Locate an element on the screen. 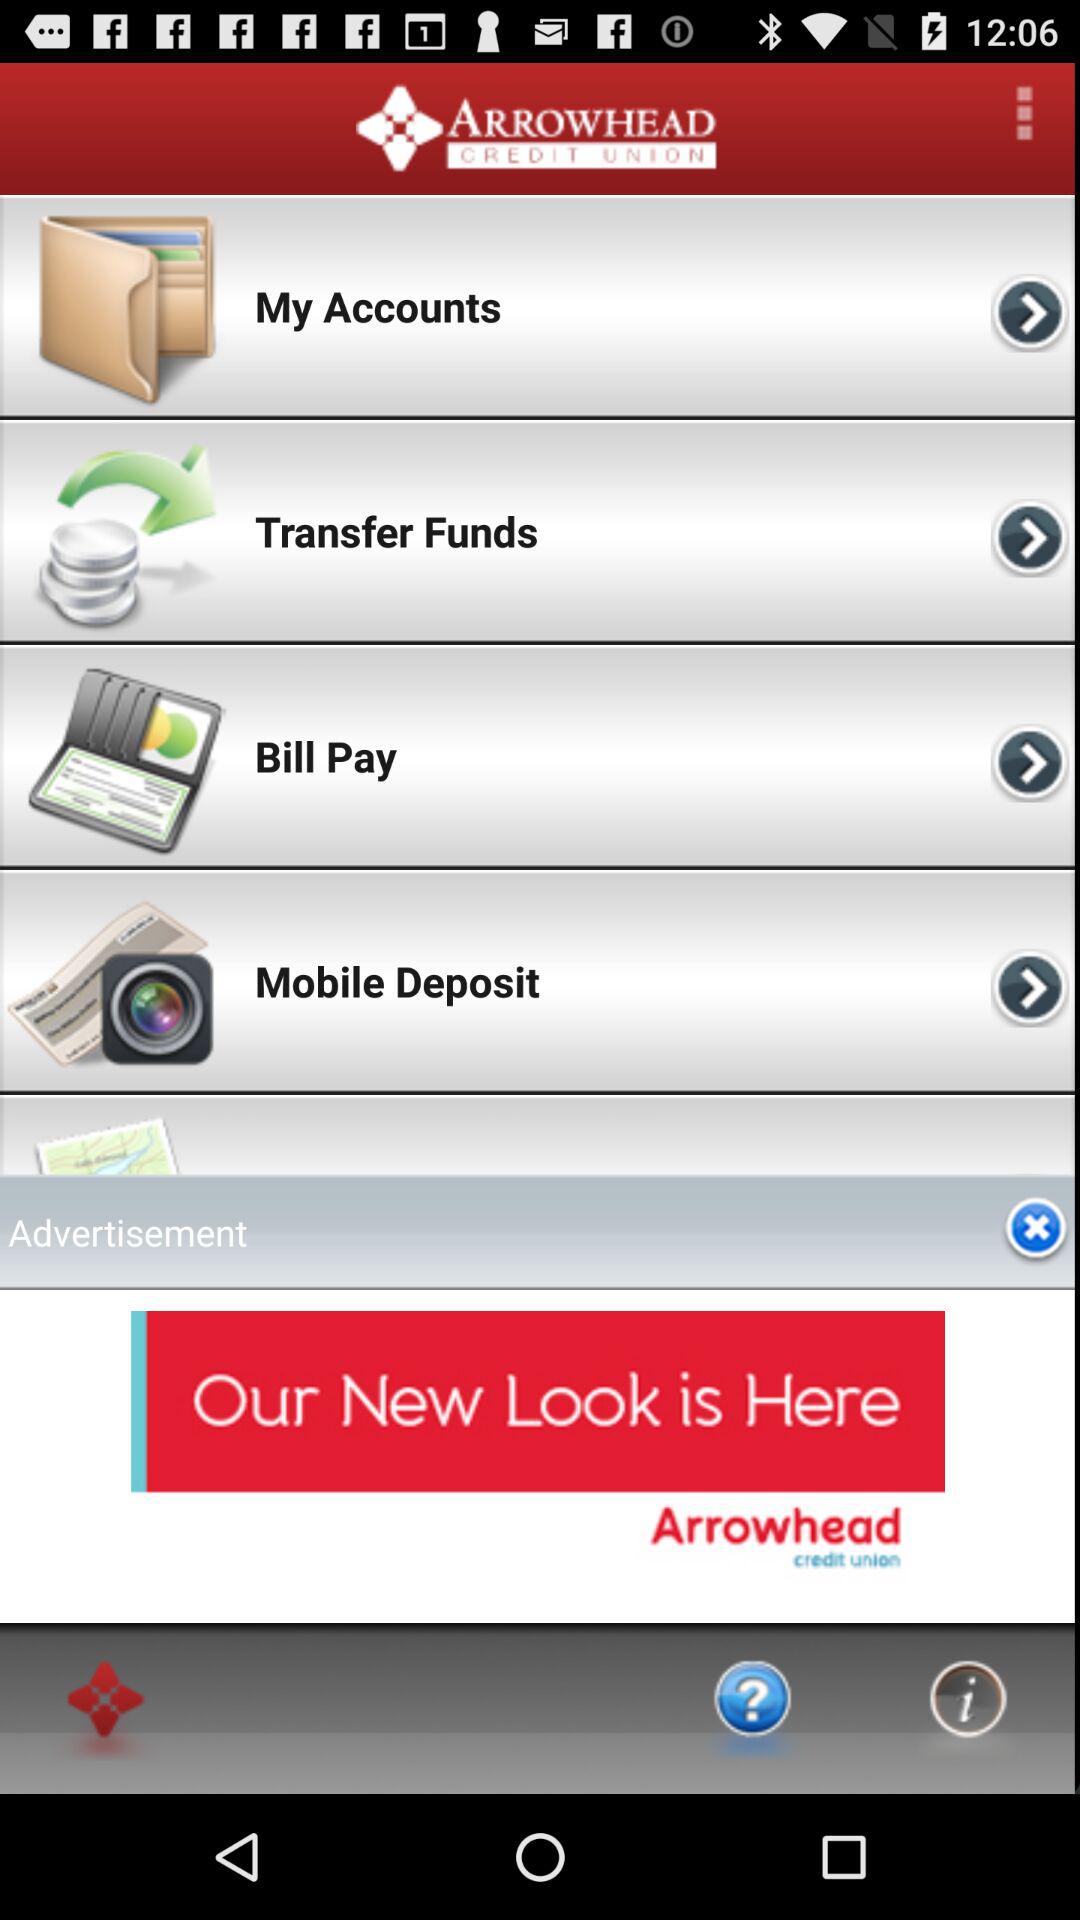 This screenshot has width=1080, height=1920. close advertisement is located at coordinates (1036, 1232).